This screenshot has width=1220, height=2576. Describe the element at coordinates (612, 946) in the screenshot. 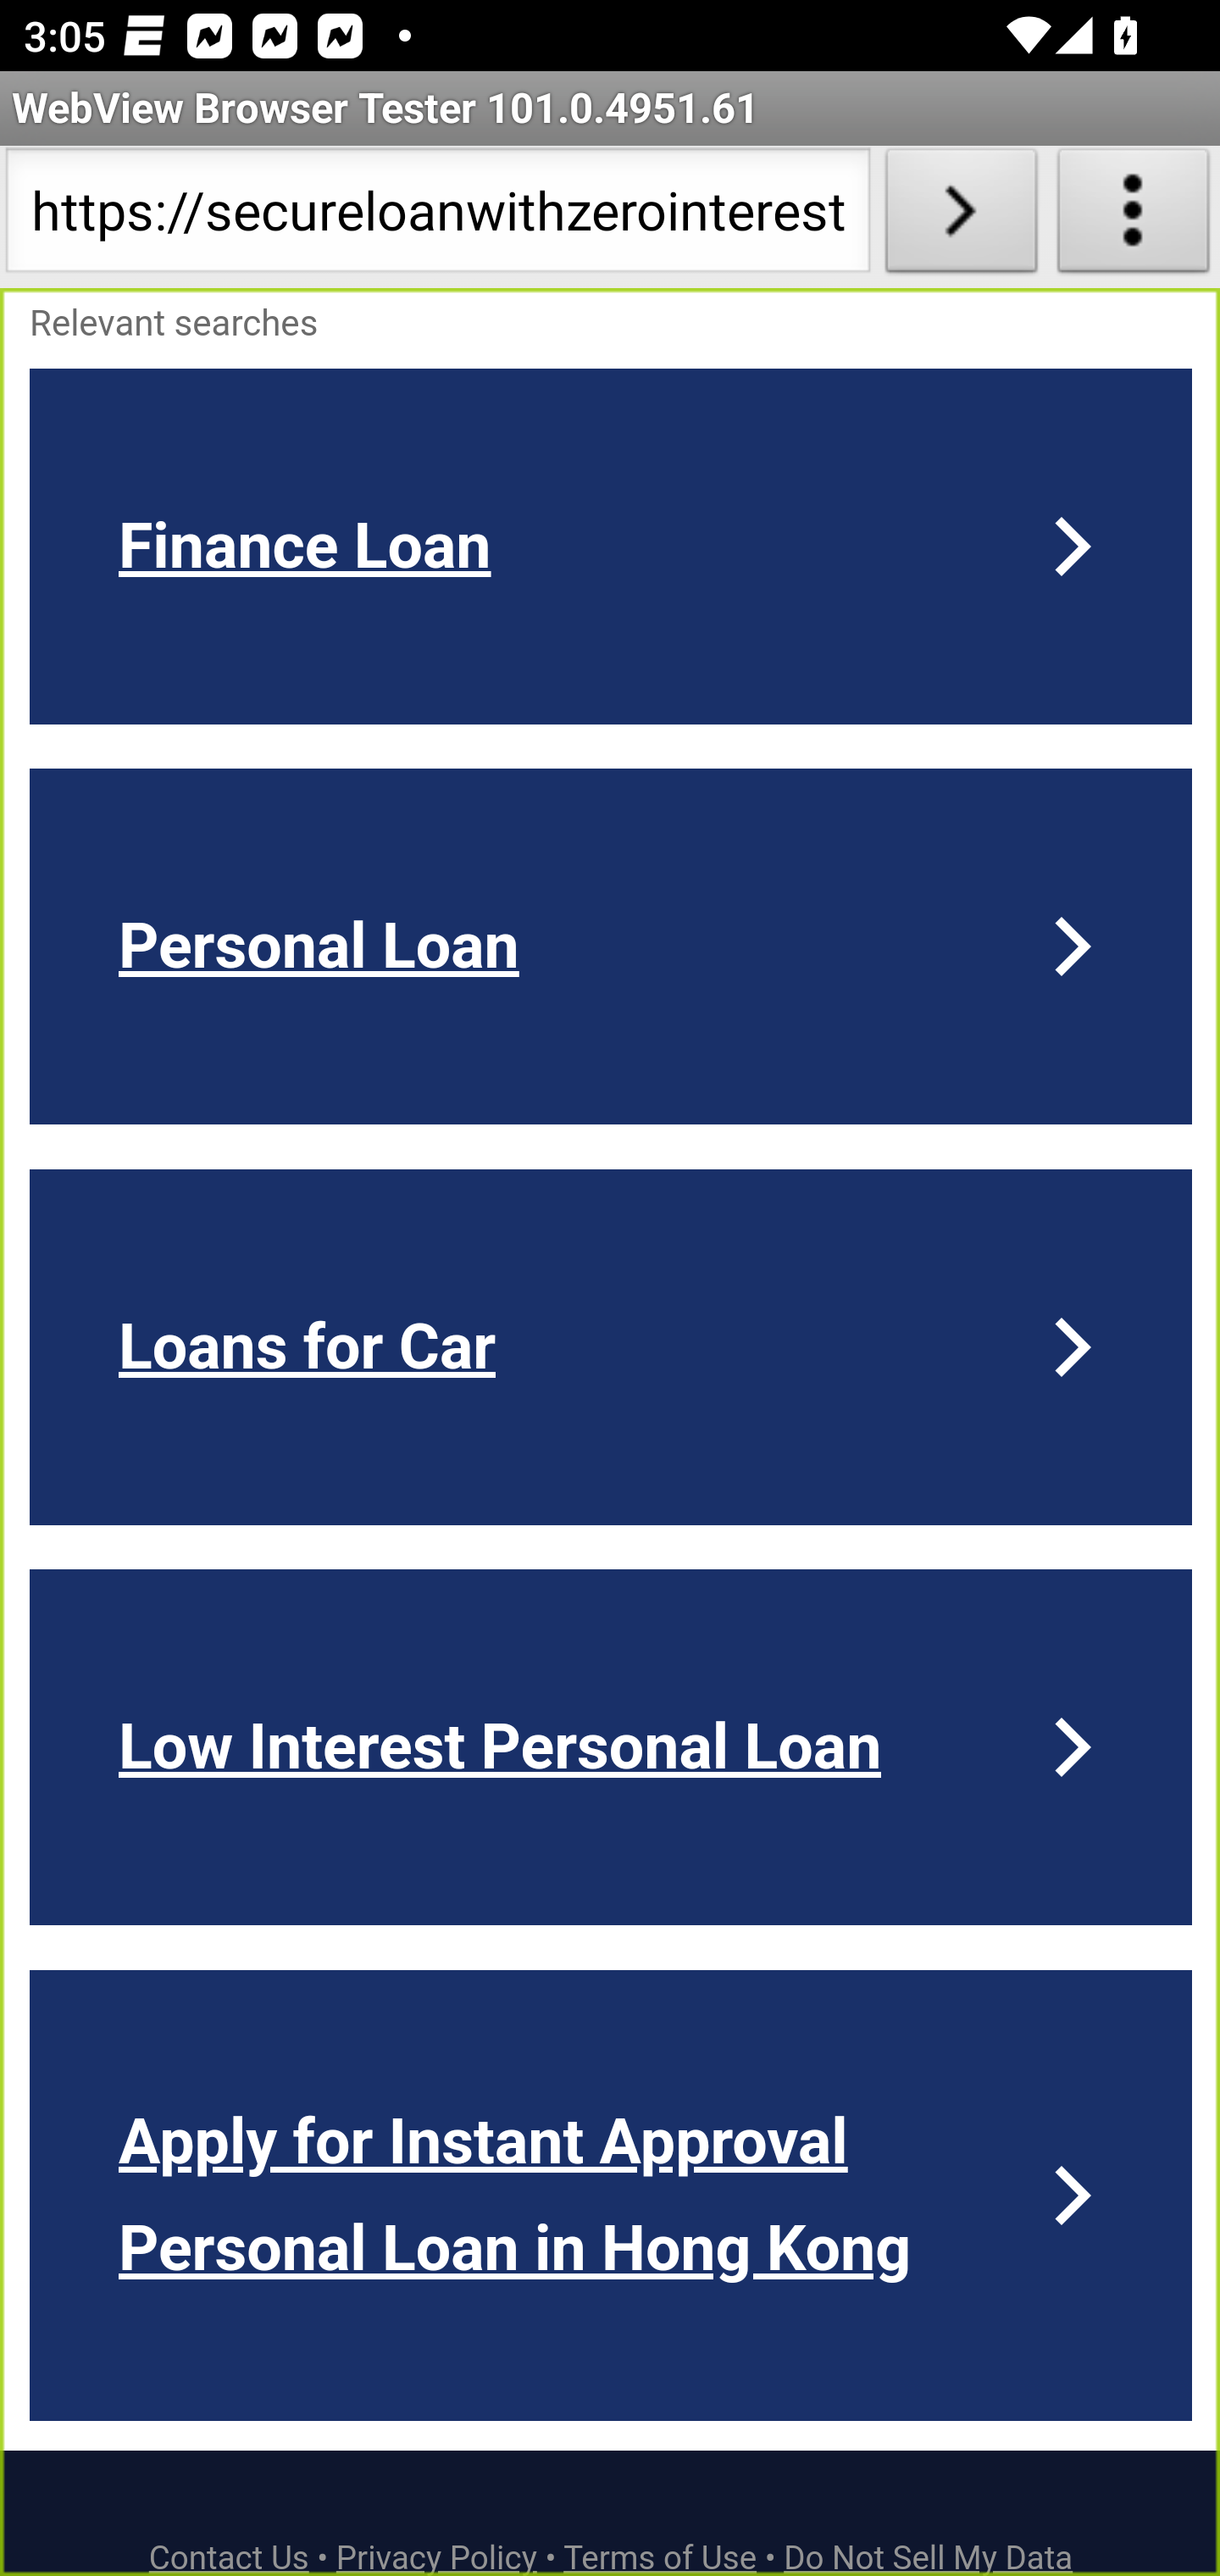

I see `Personal Loan` at that location.